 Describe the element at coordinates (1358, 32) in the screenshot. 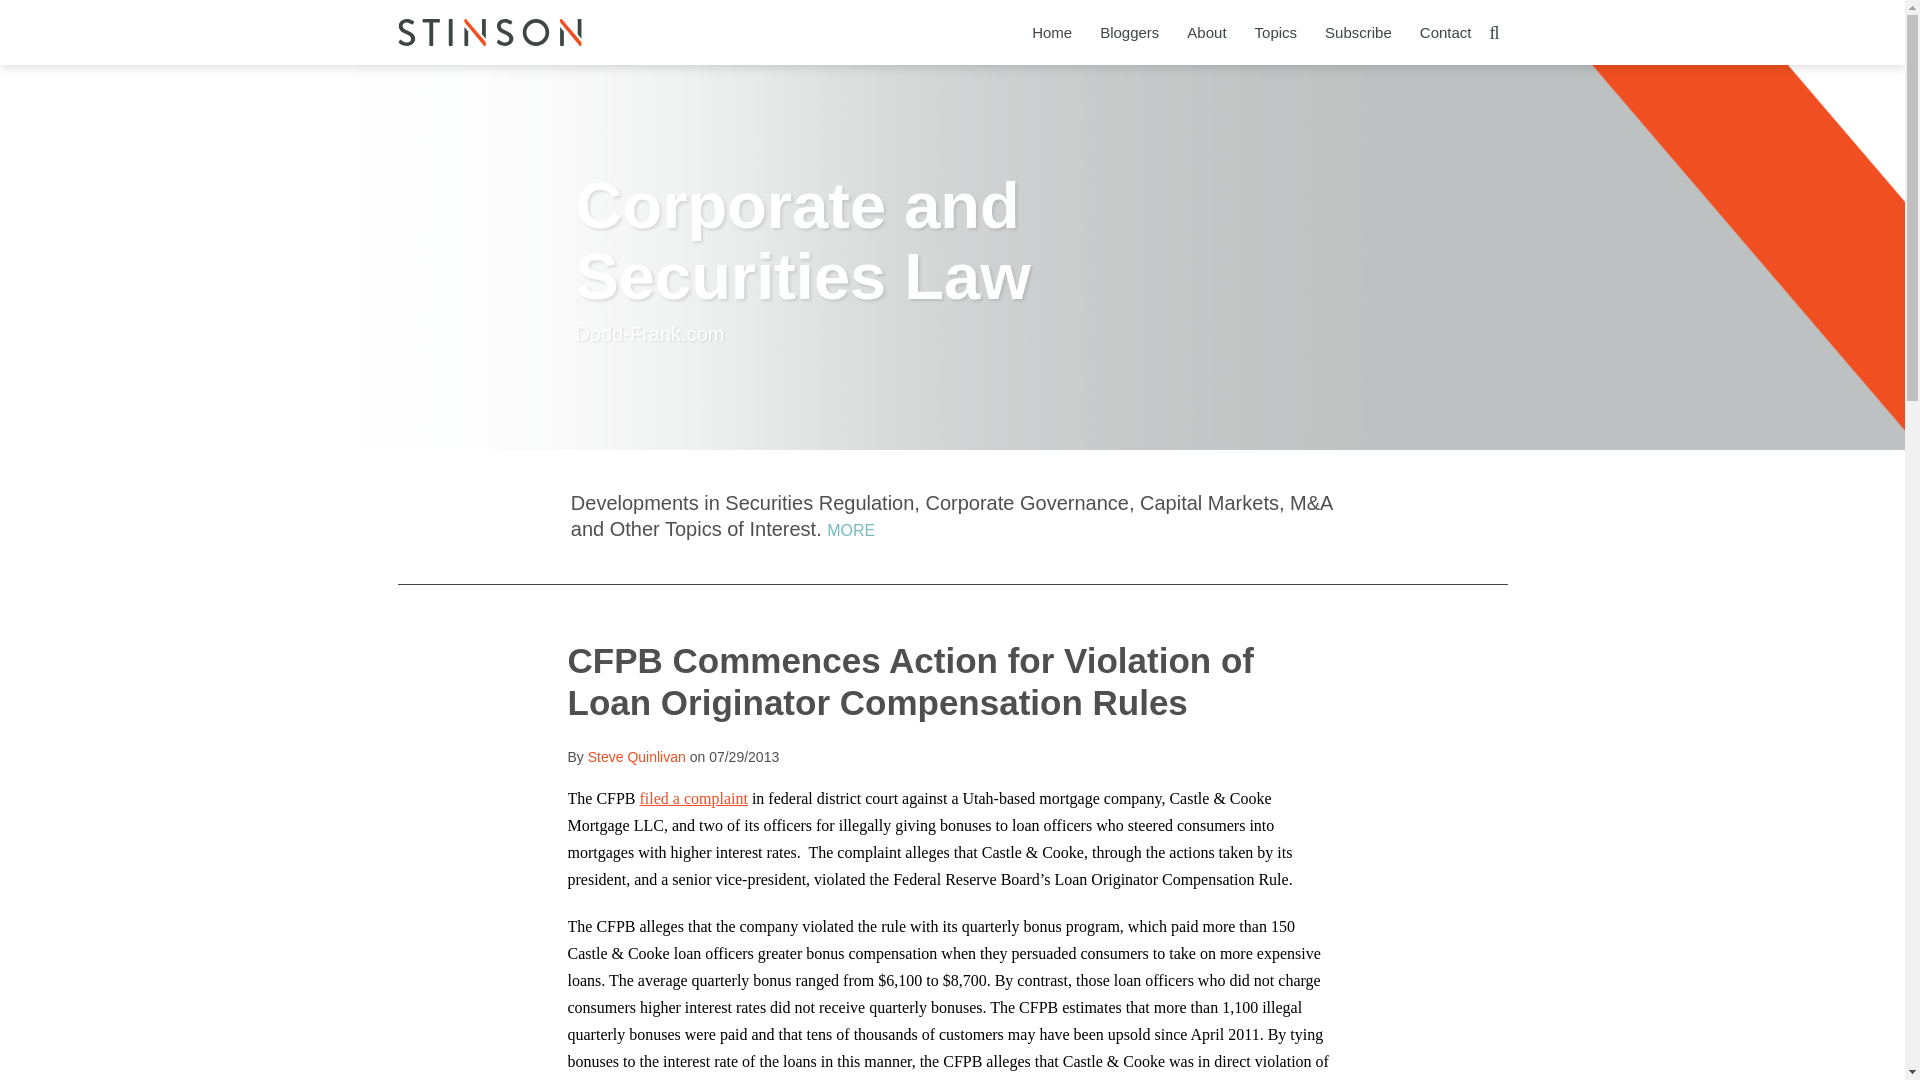

I see `Subscribe` at that location.